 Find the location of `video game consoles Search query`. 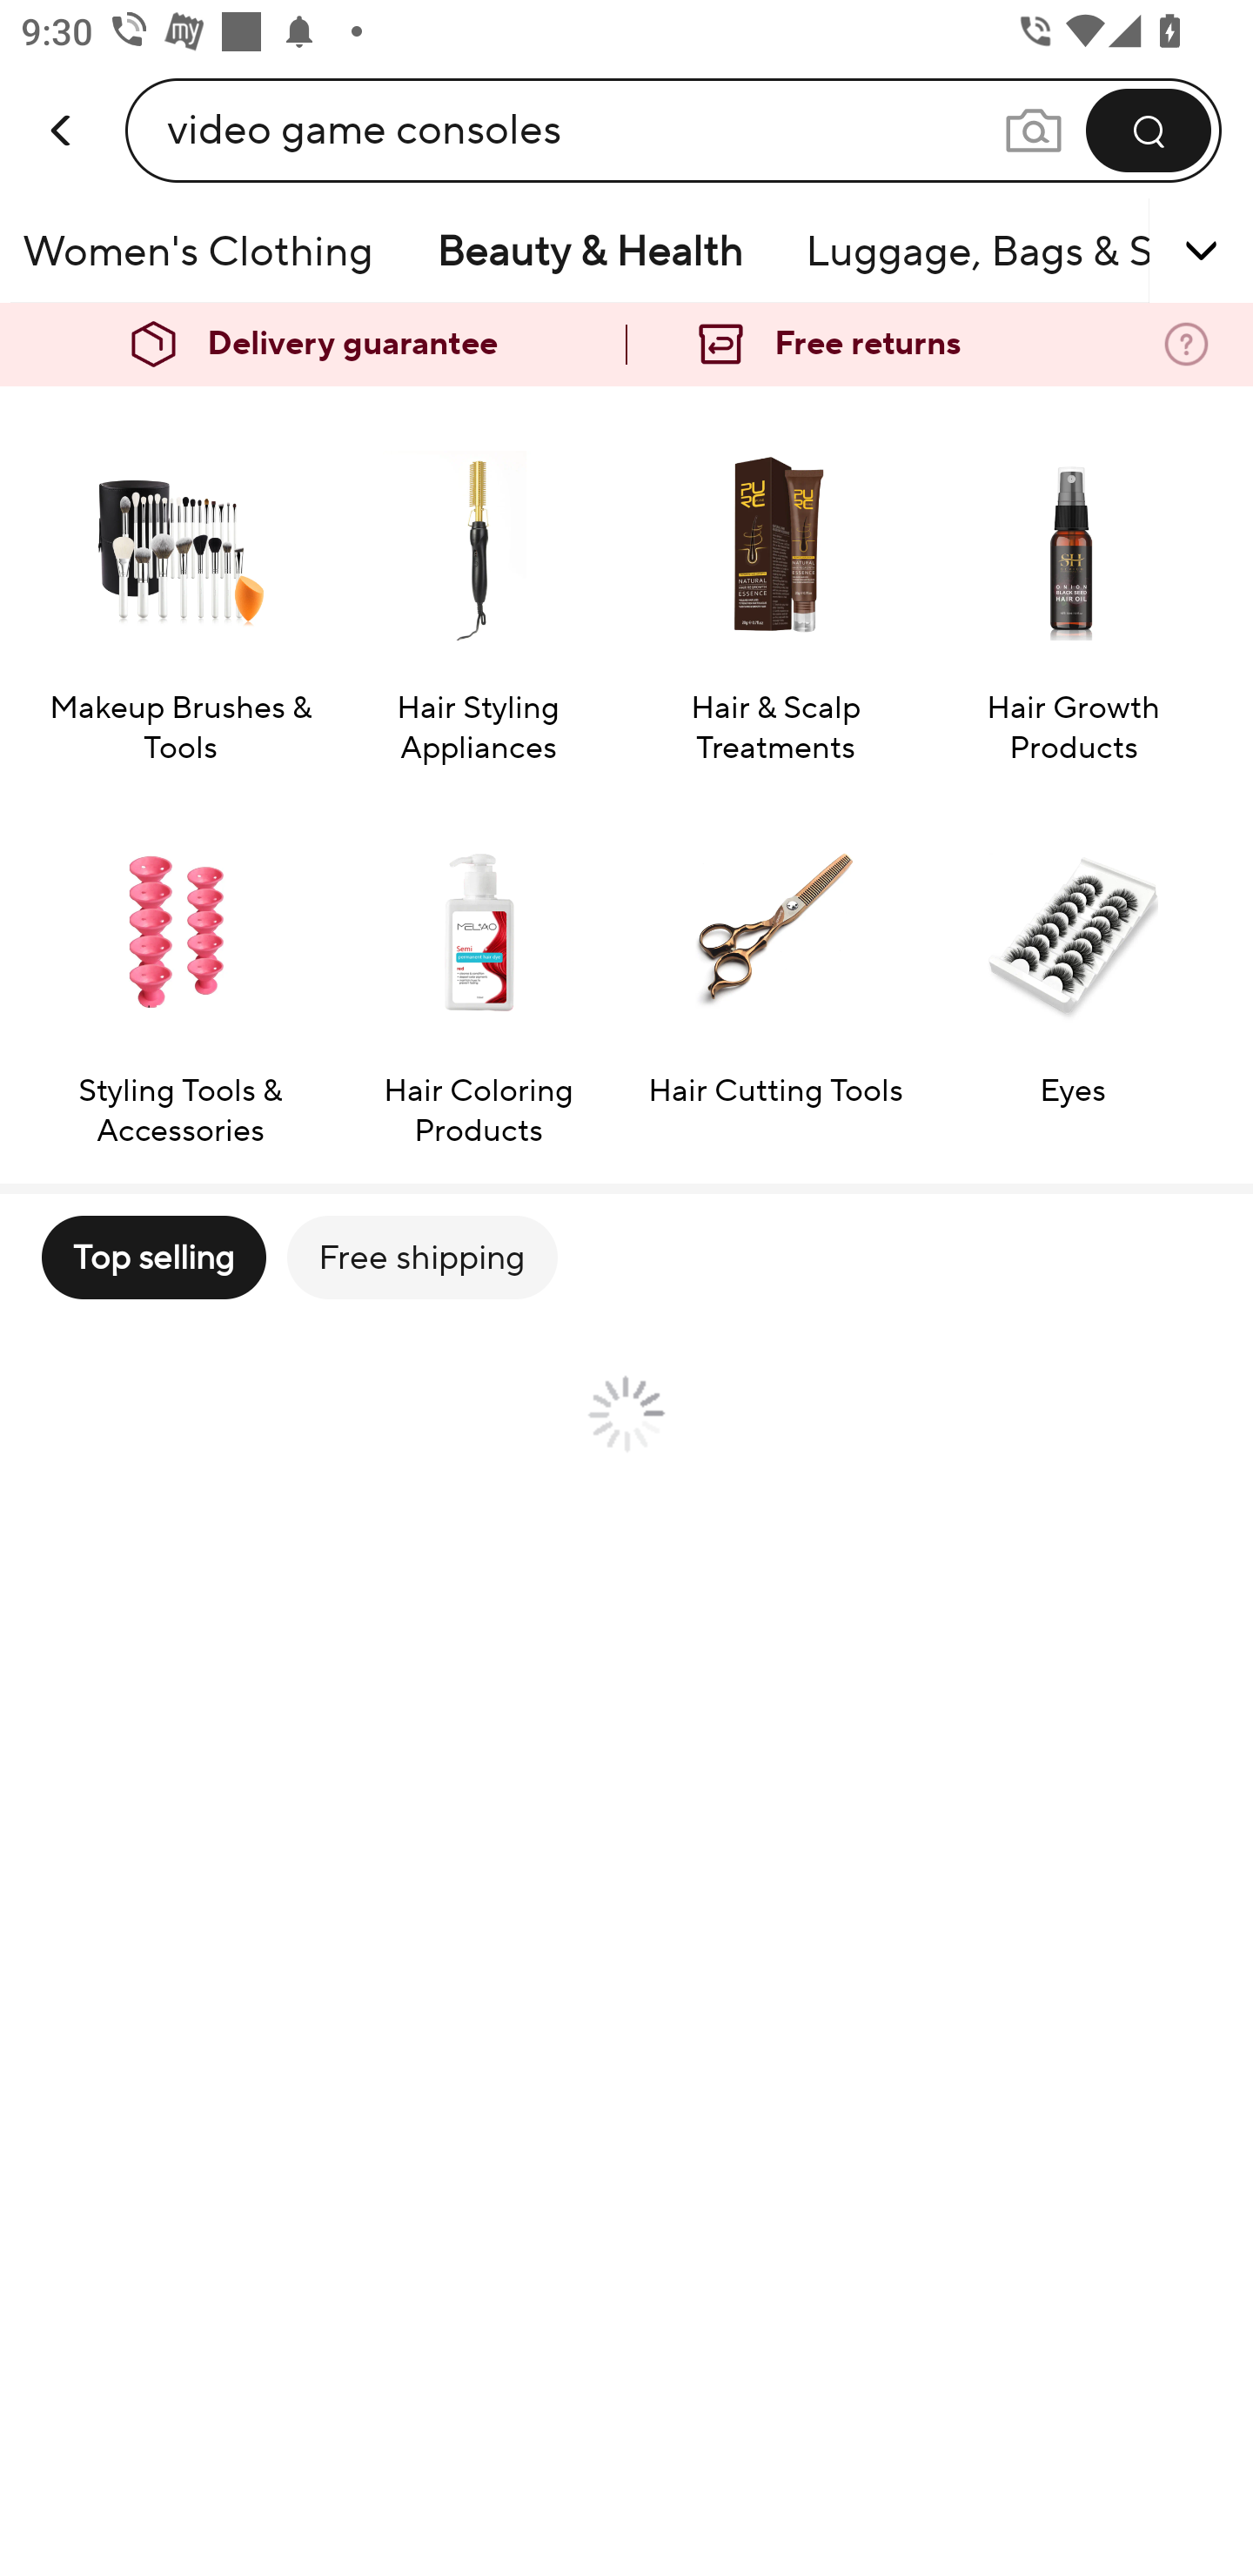

video game consoles Search query is located at coordinates (585, 130).